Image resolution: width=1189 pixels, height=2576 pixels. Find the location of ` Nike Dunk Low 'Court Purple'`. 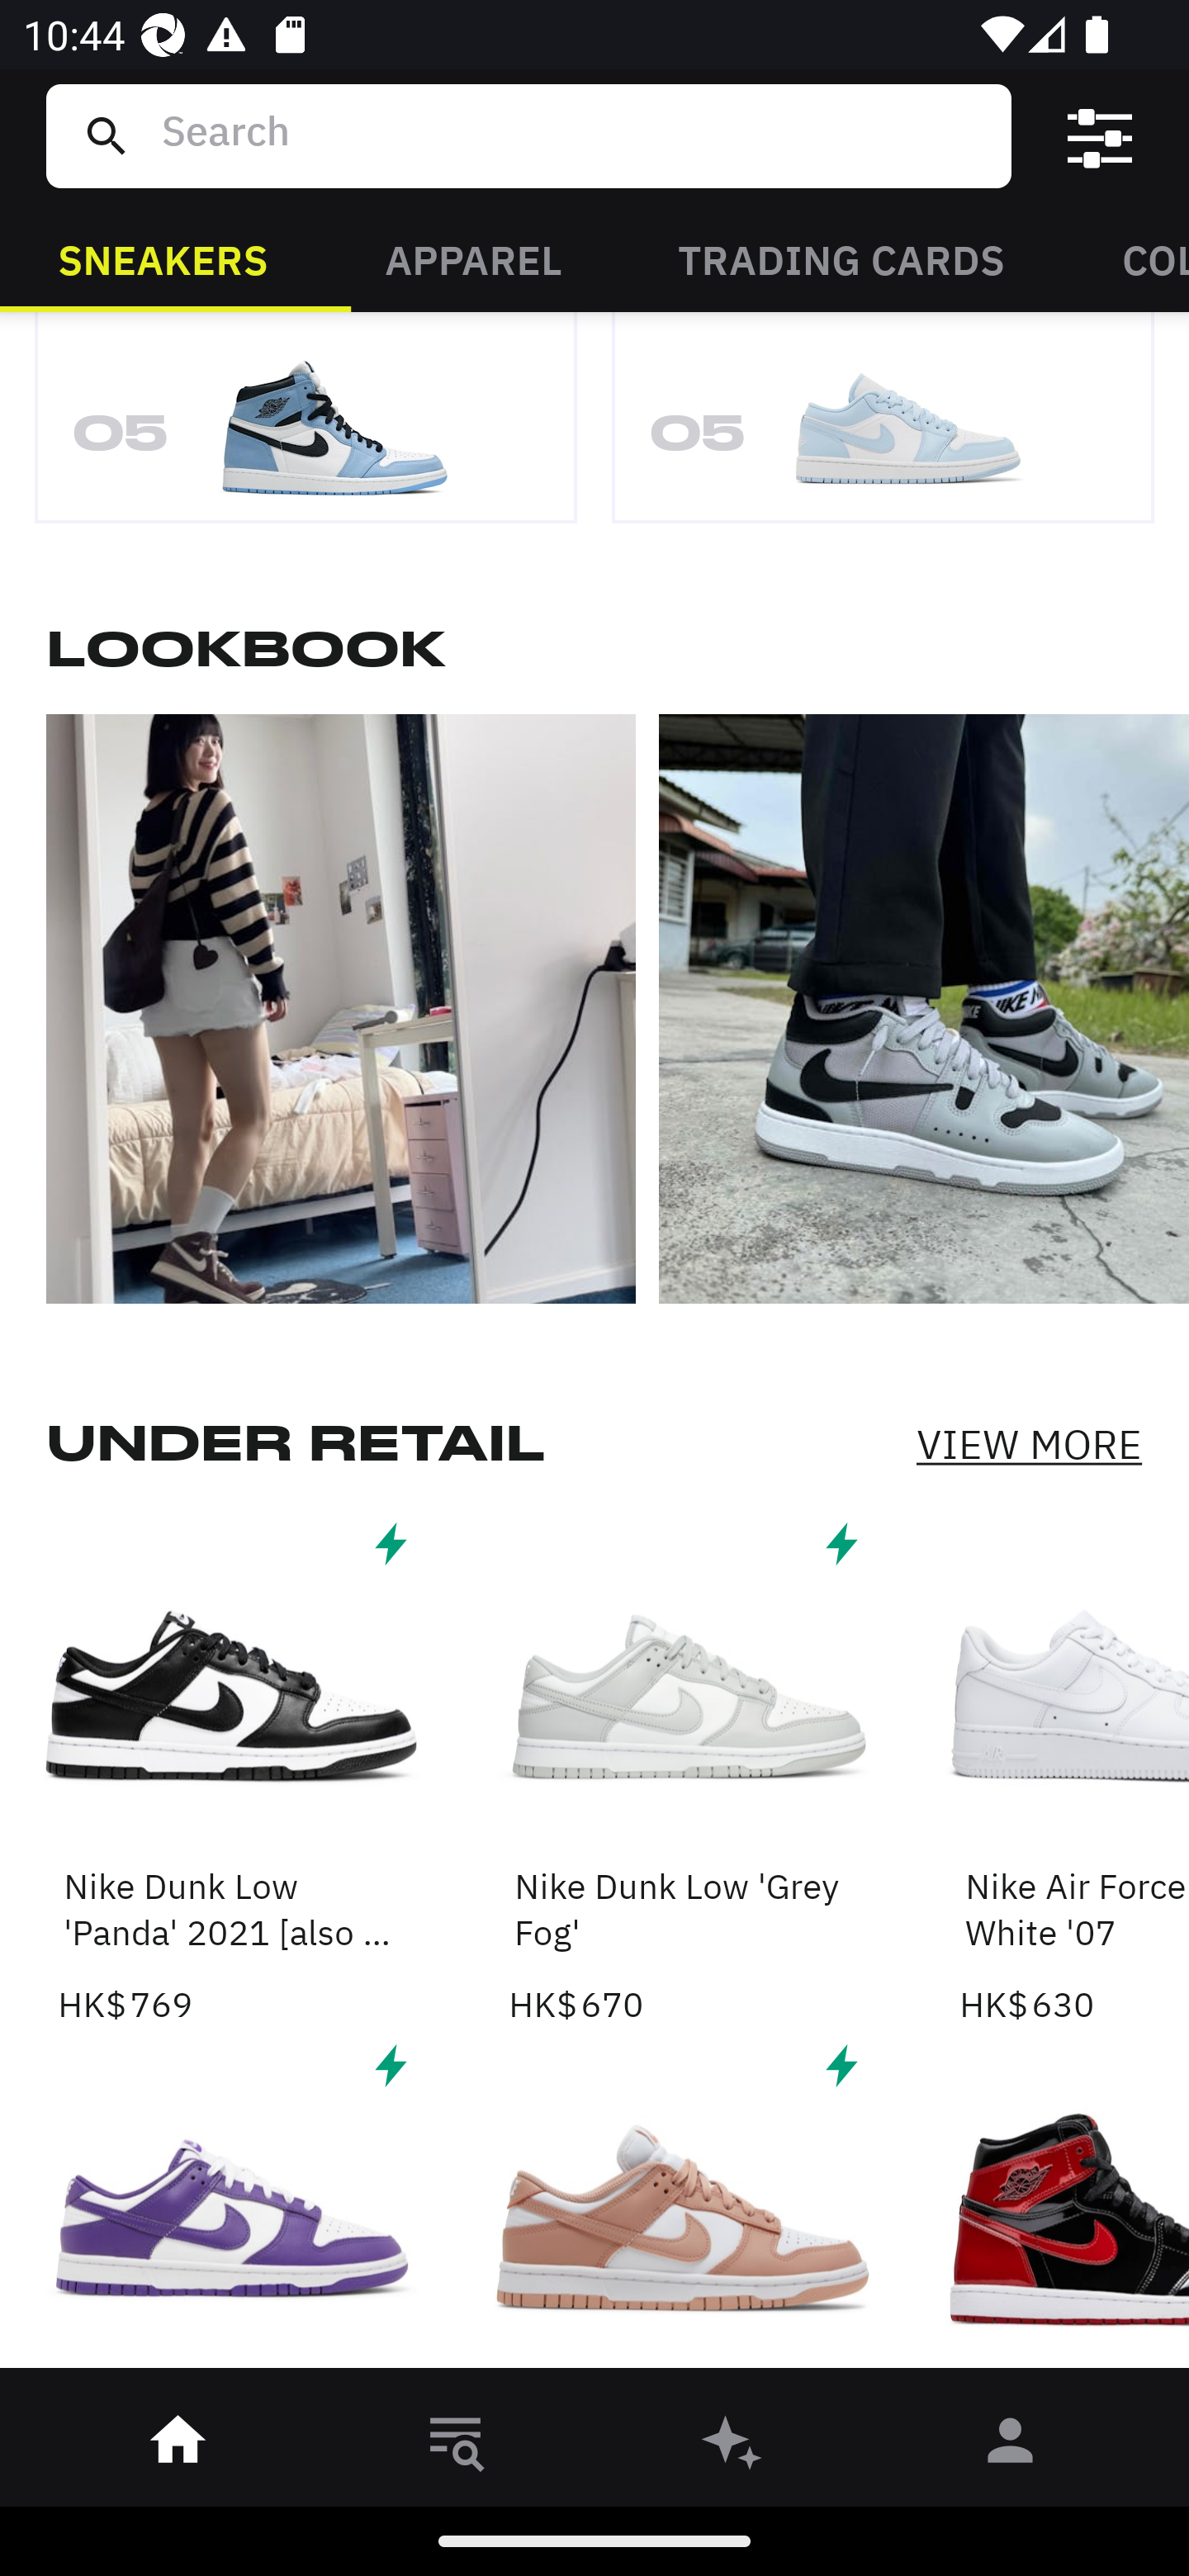

 Nike Dunk Low 'Court Purple' is located at coordinates (231, 2209).